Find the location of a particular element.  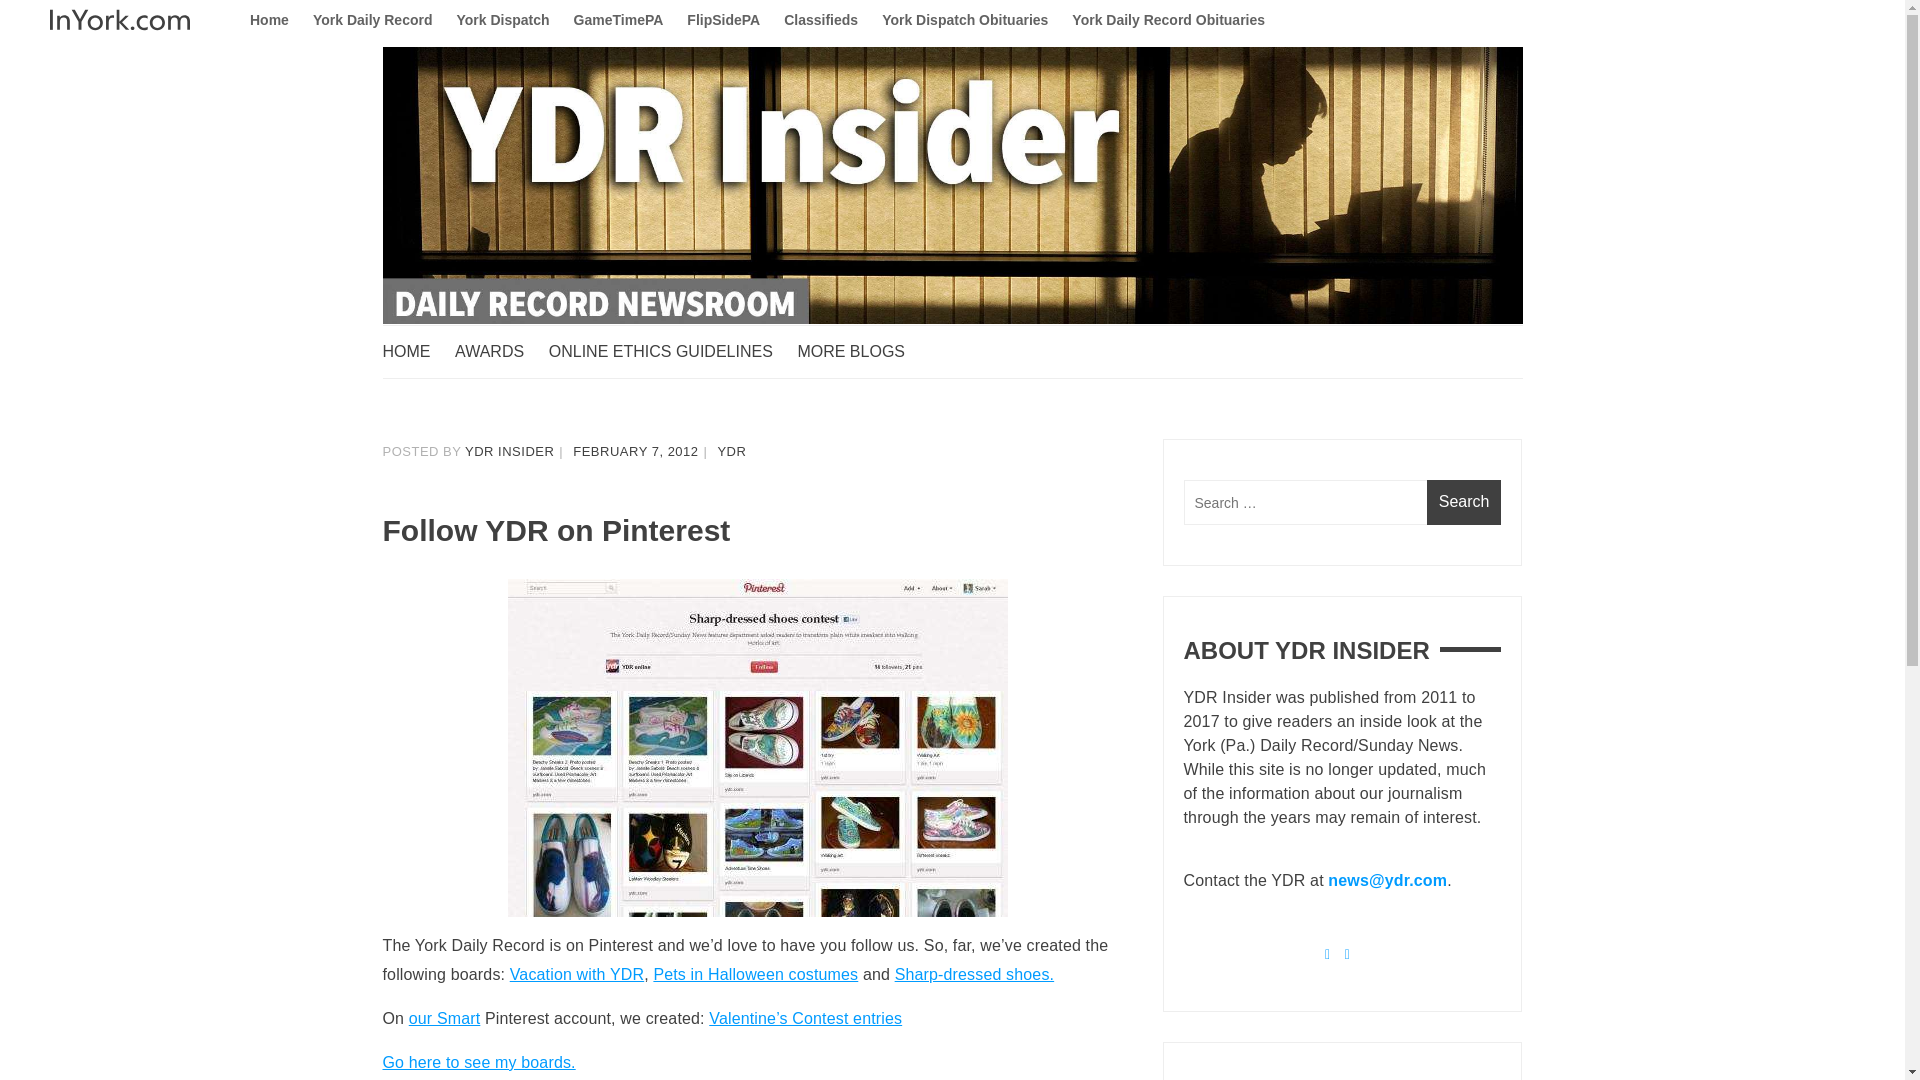

our Smart is located at coordinates (444, 1018).